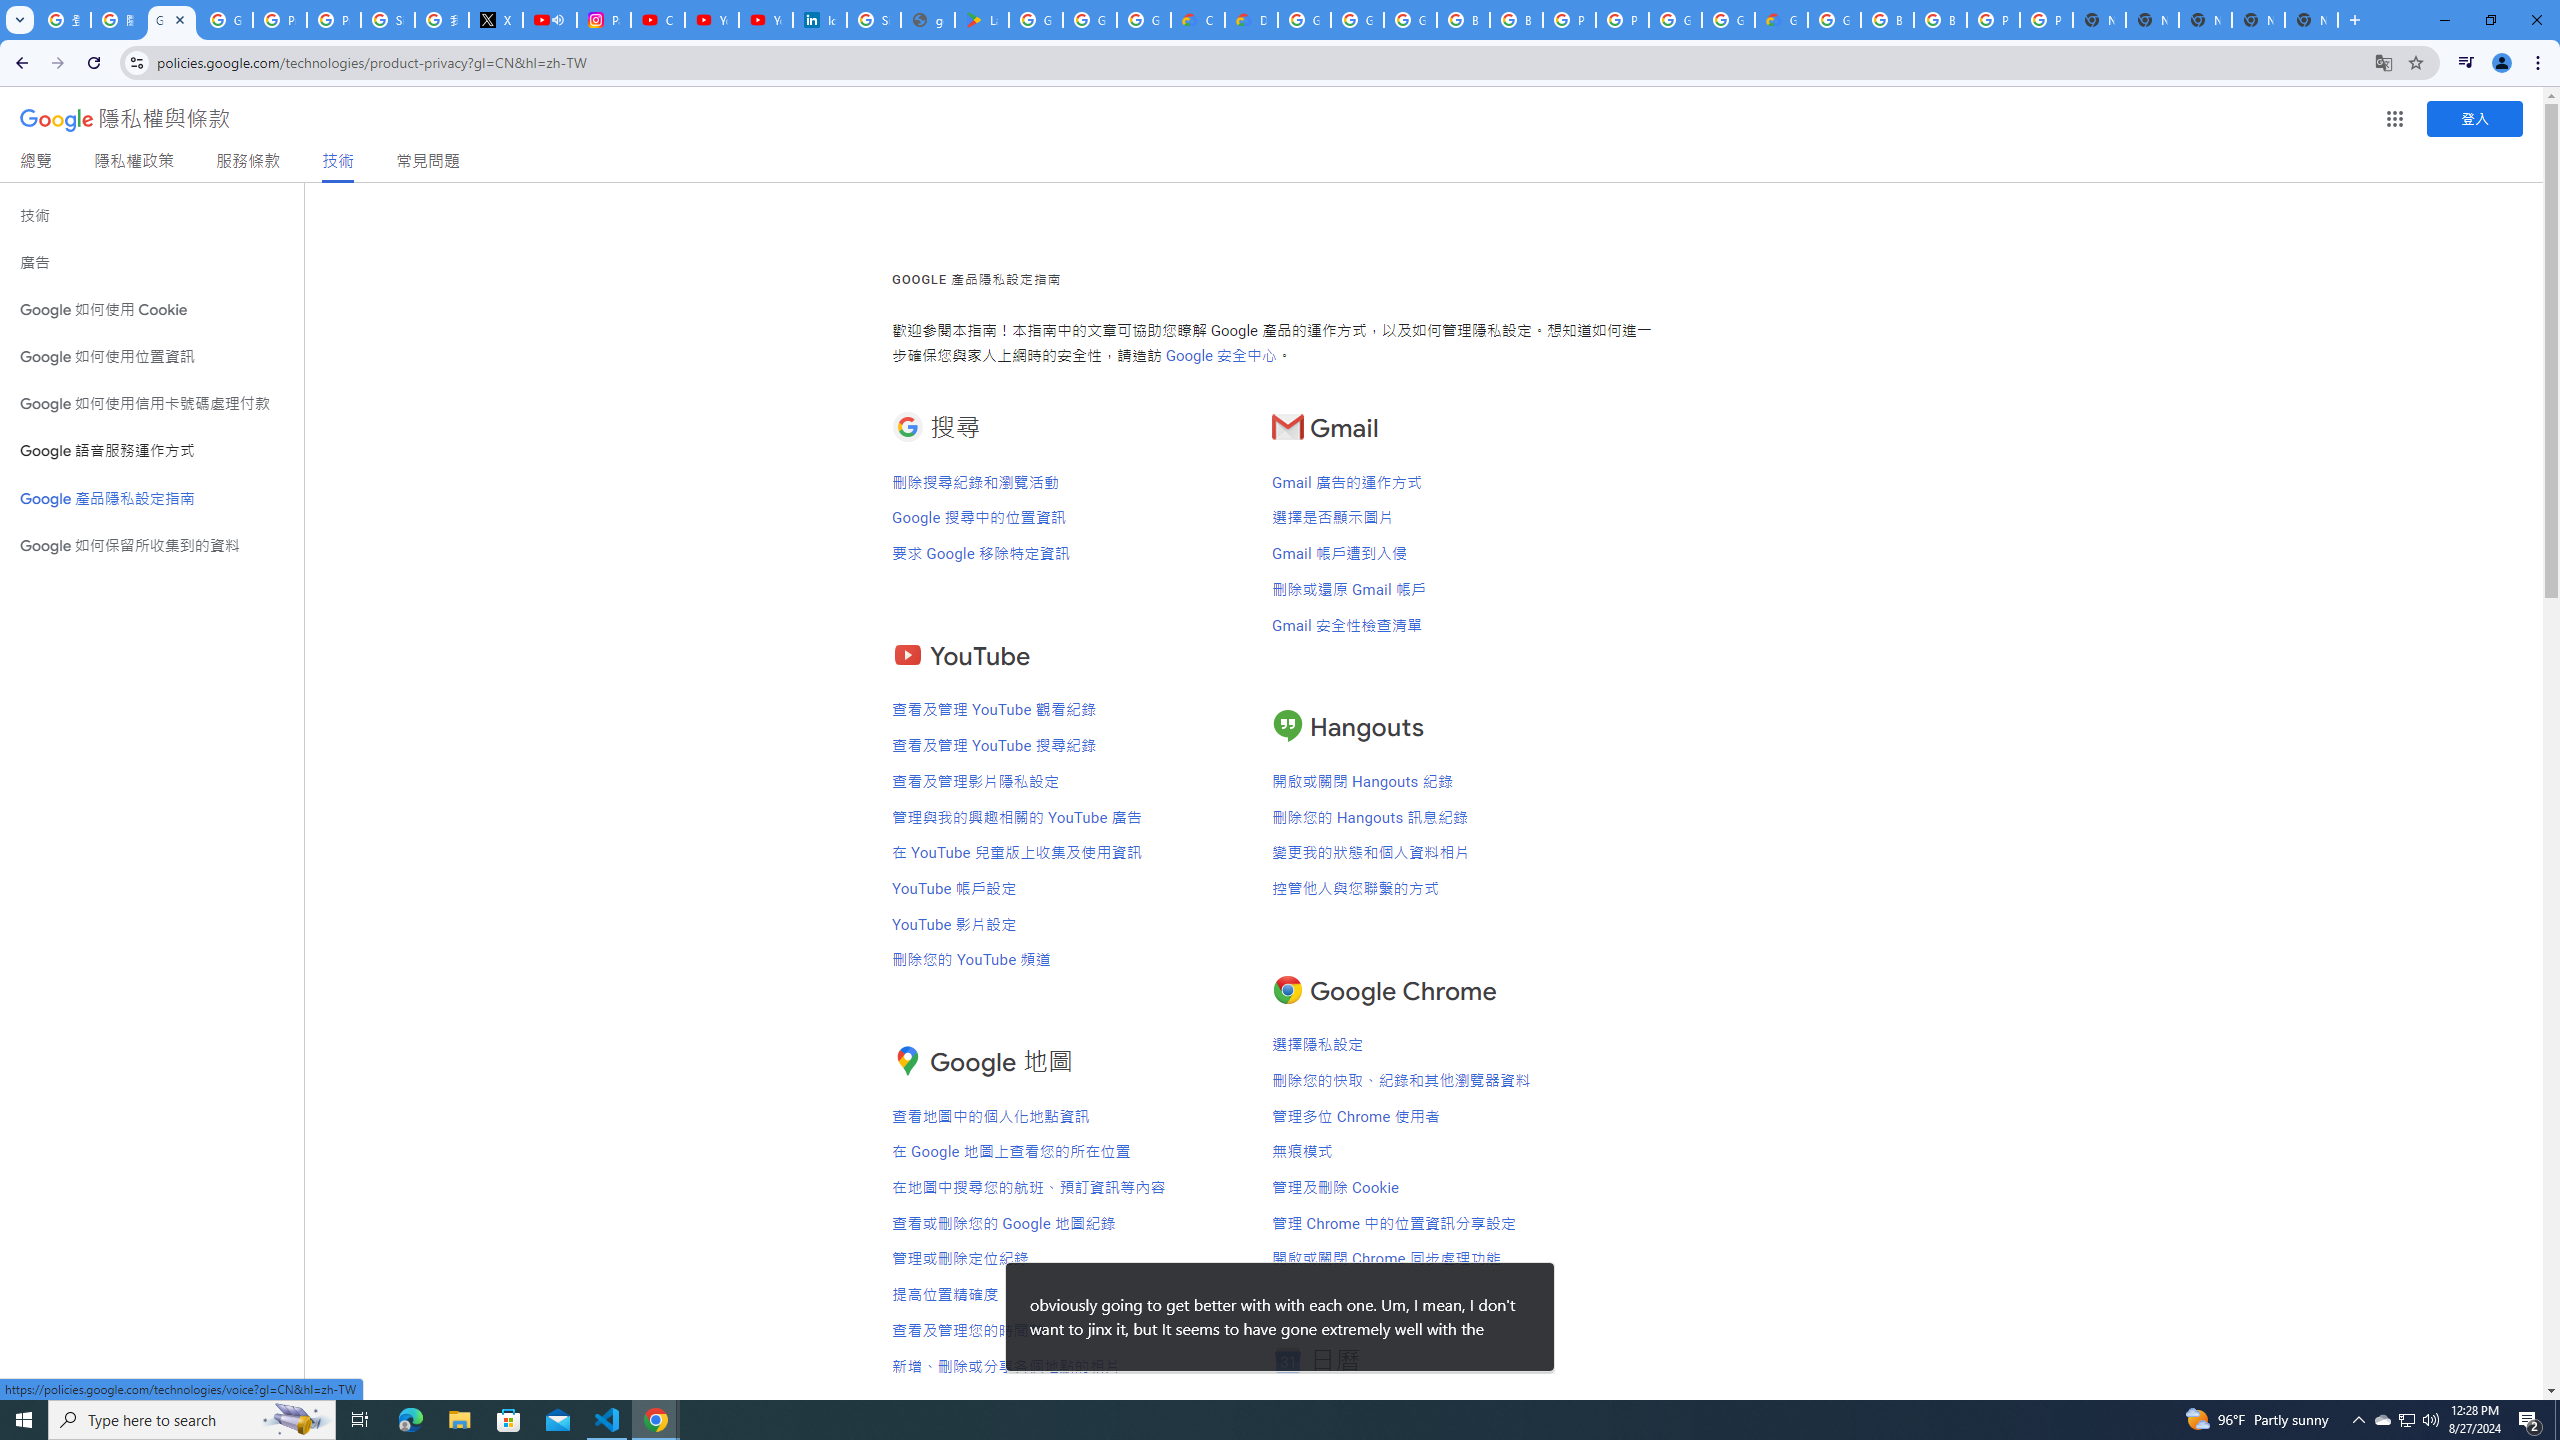  I want to click on Customer Care | Google Cloud, so click(1198, 20).